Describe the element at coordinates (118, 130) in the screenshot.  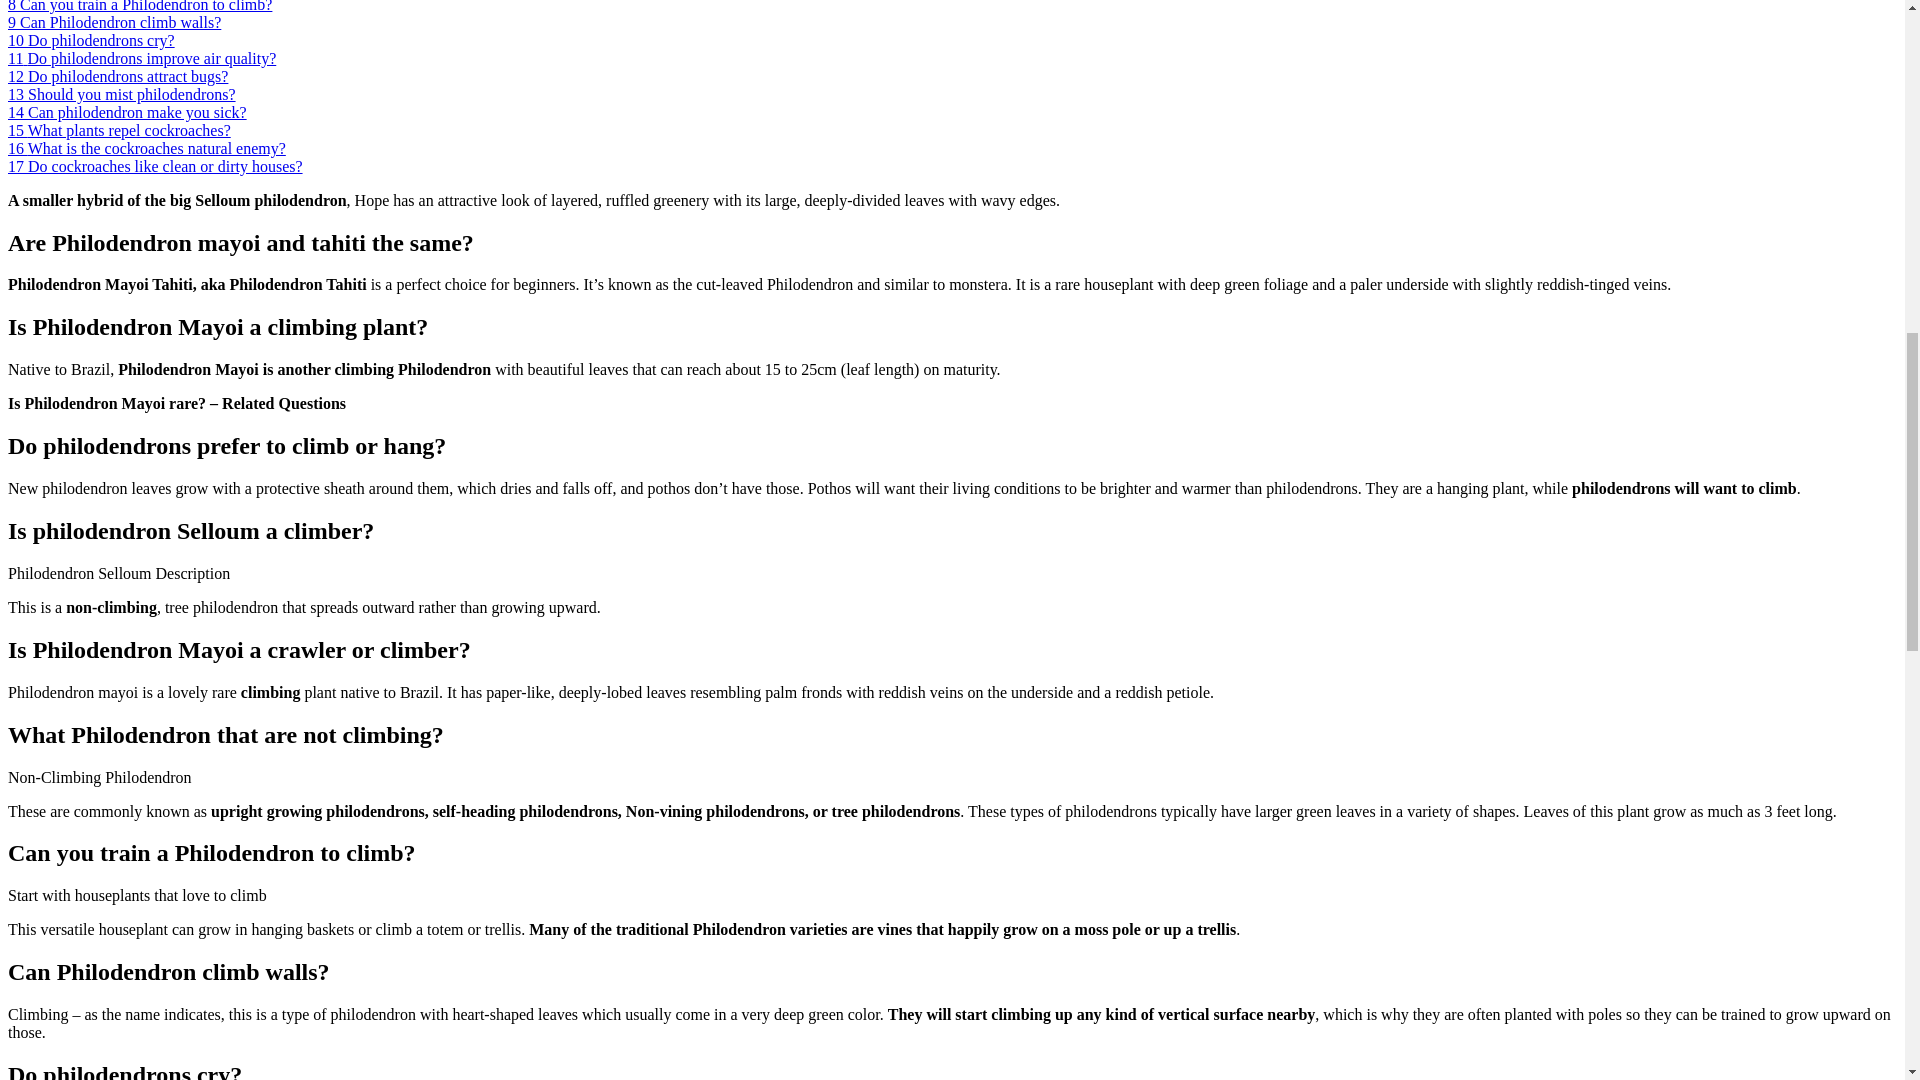
I see `15 What plants repel cockroaches?` at that location.